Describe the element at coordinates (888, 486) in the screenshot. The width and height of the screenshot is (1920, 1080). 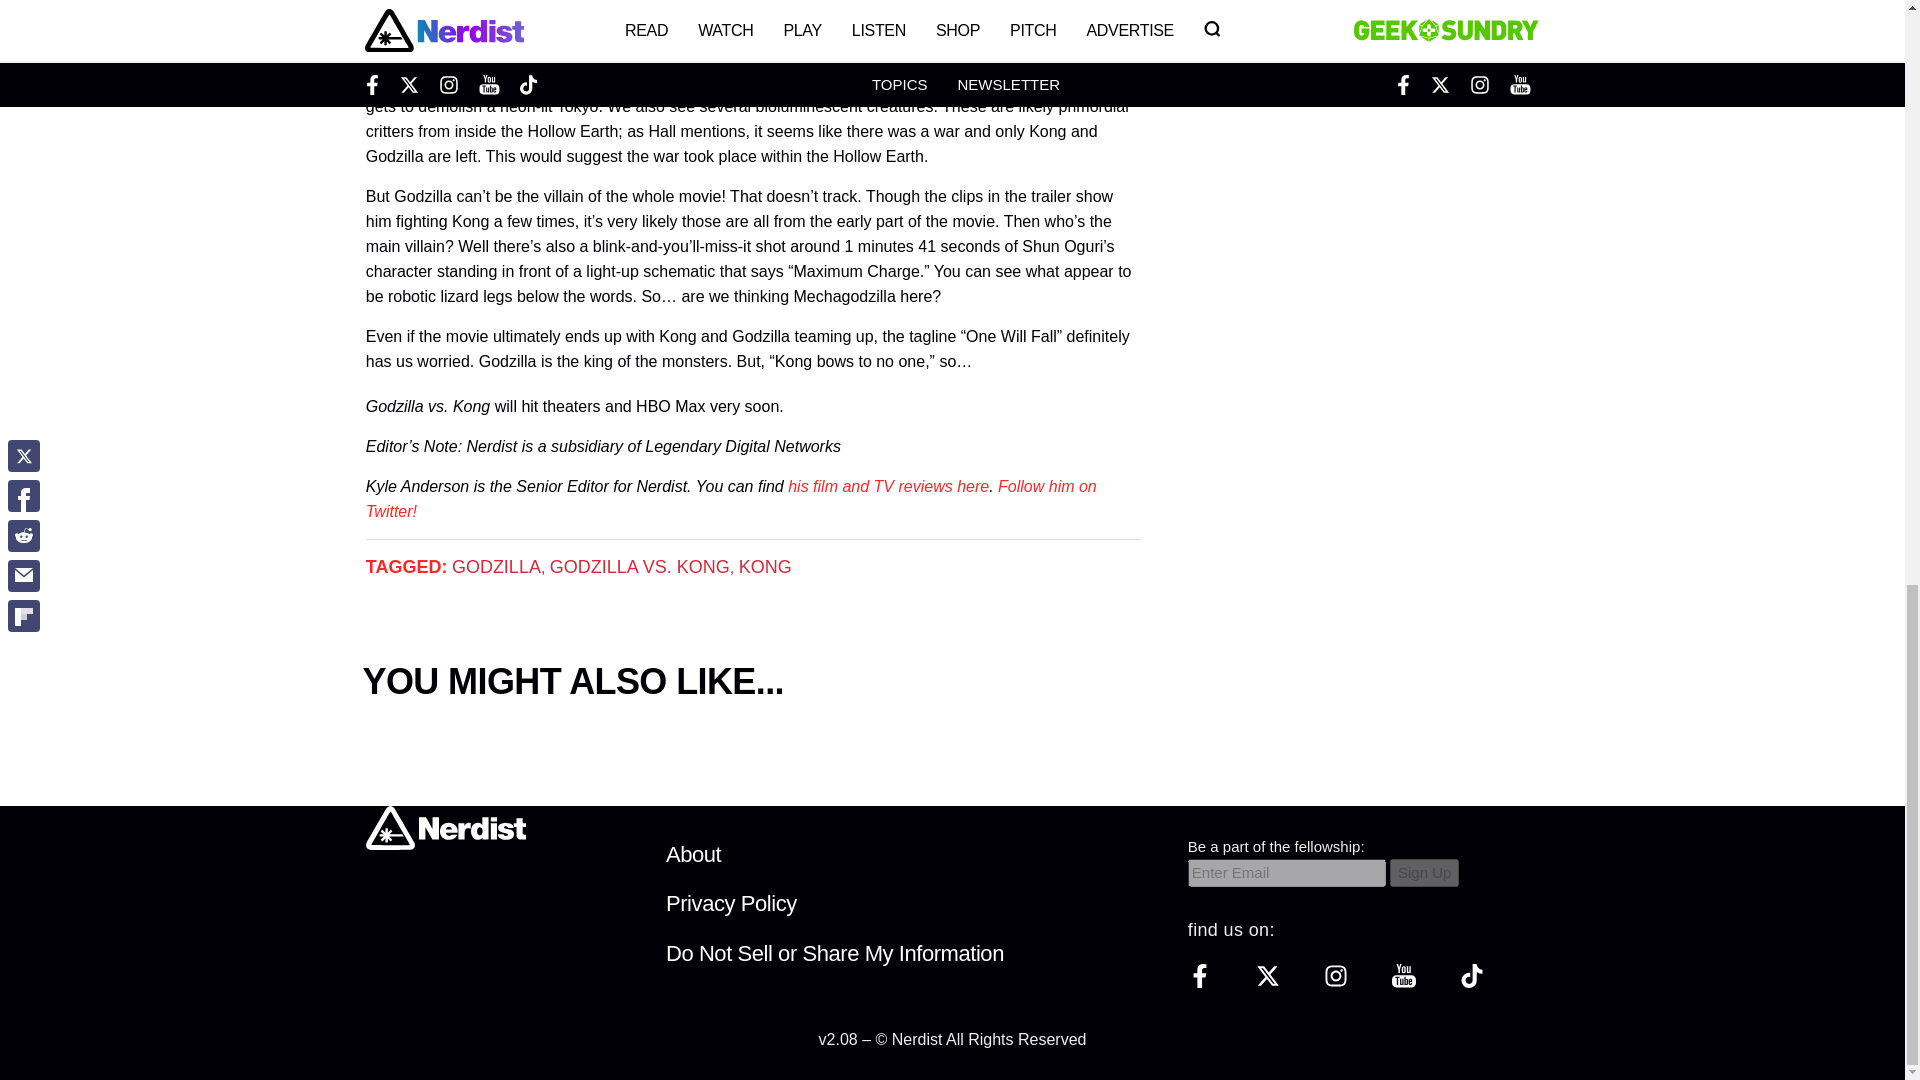
I see `his film and TV reviews here` at that location.